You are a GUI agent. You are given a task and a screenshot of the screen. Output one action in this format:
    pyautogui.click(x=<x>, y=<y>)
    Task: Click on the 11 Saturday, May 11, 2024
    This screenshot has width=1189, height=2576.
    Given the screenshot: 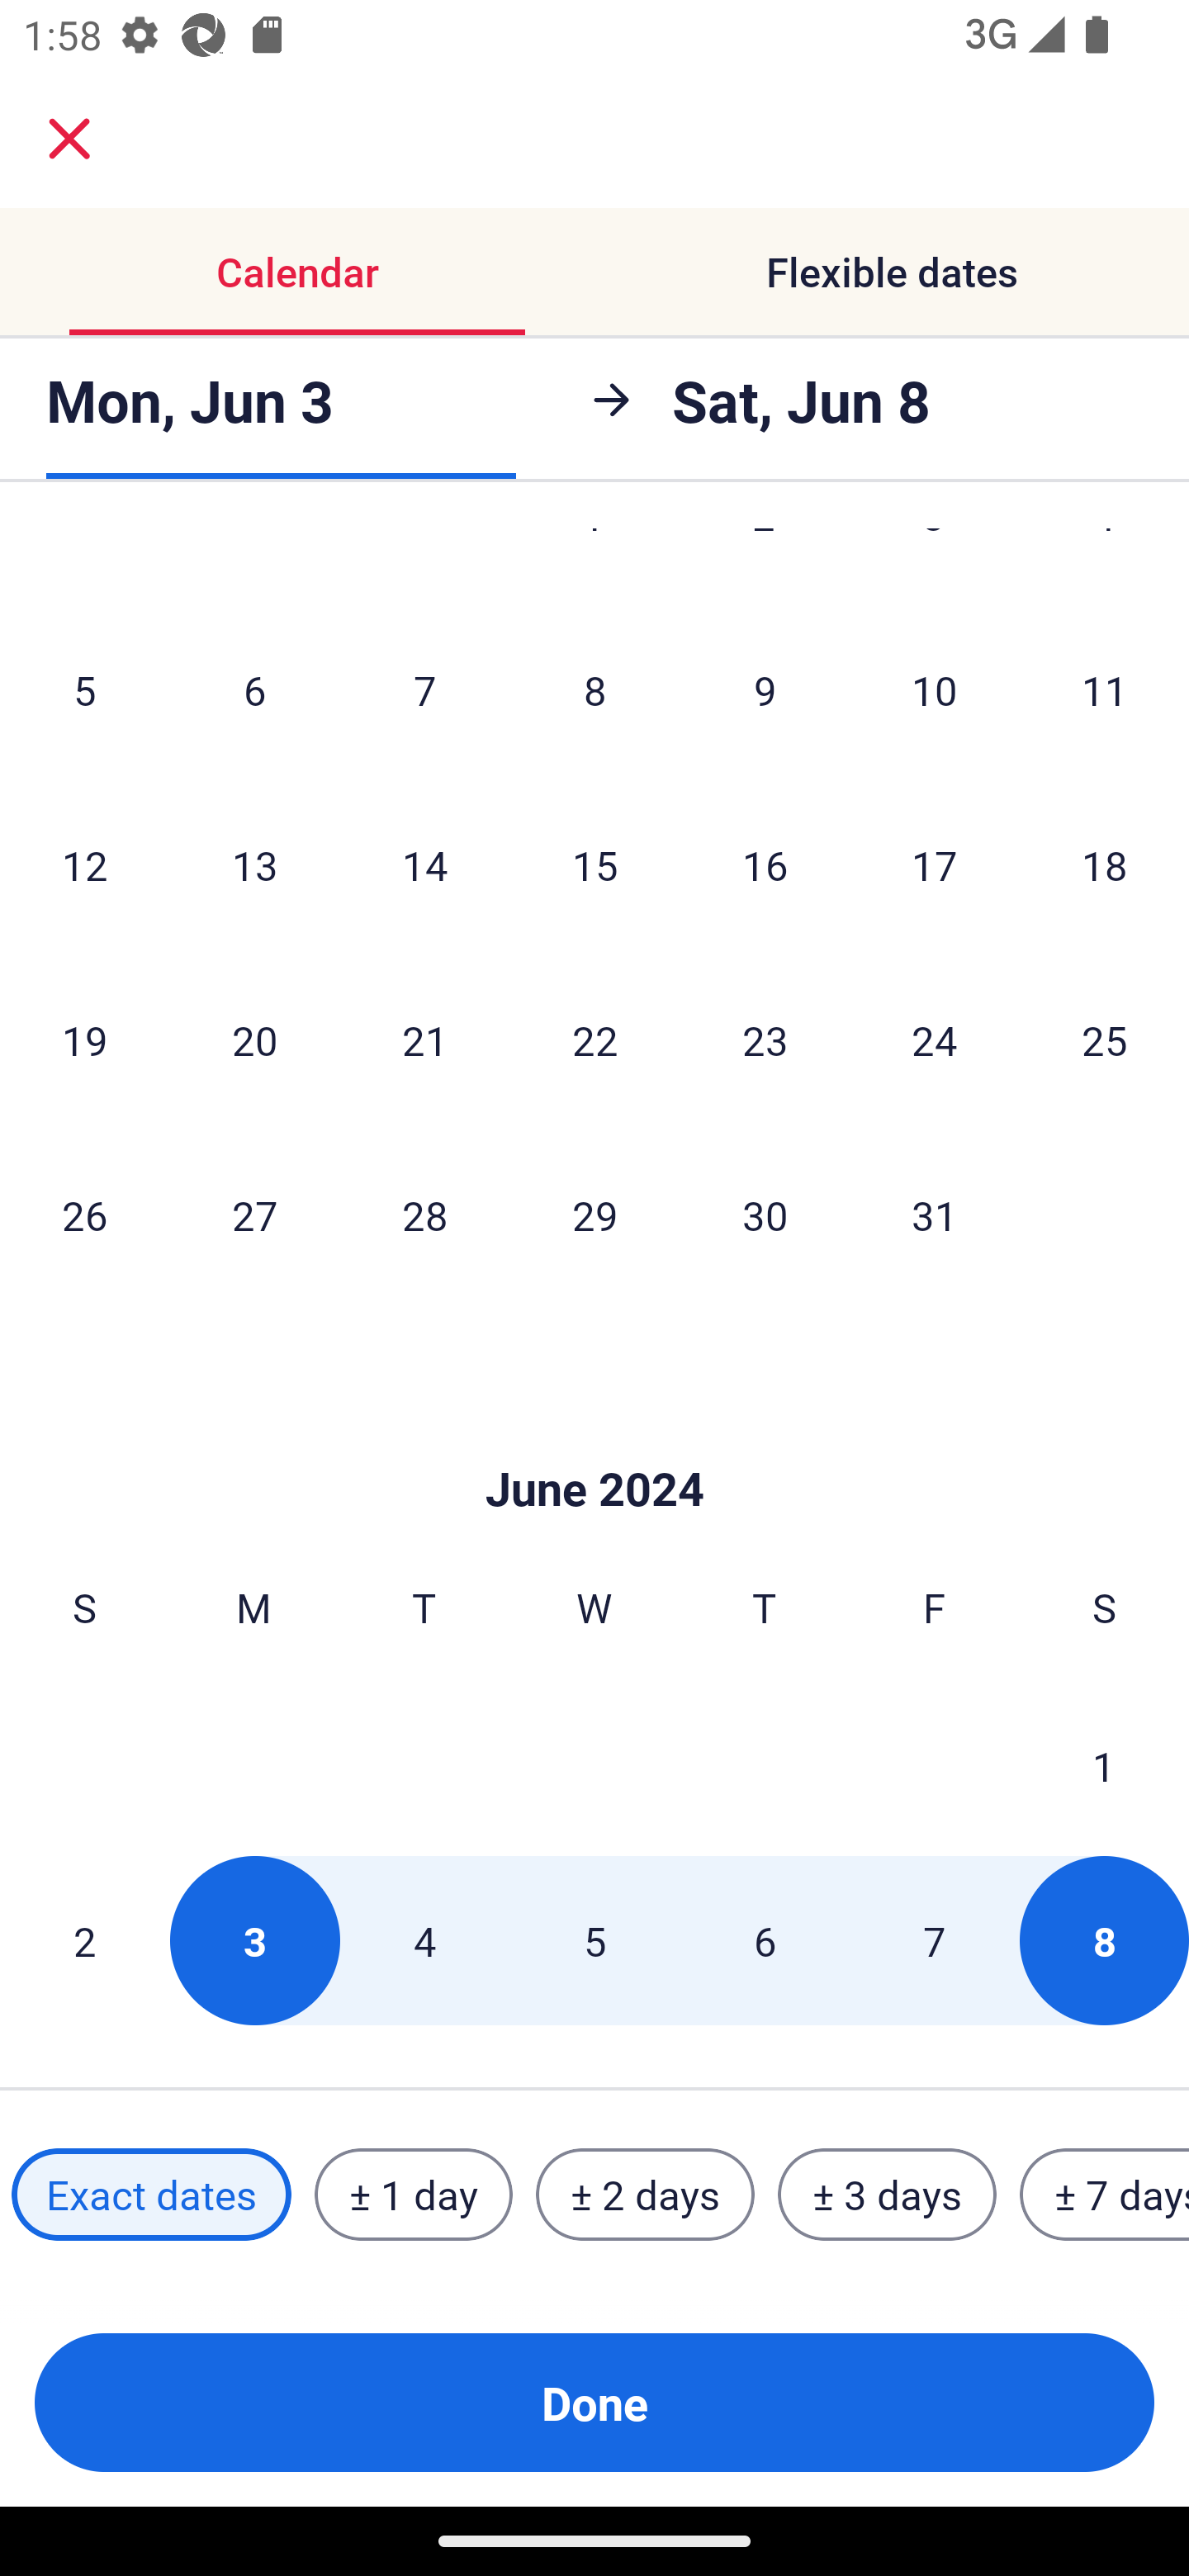 What is the action you would take?
    pyautogui.click(x=1105, y=690)
    